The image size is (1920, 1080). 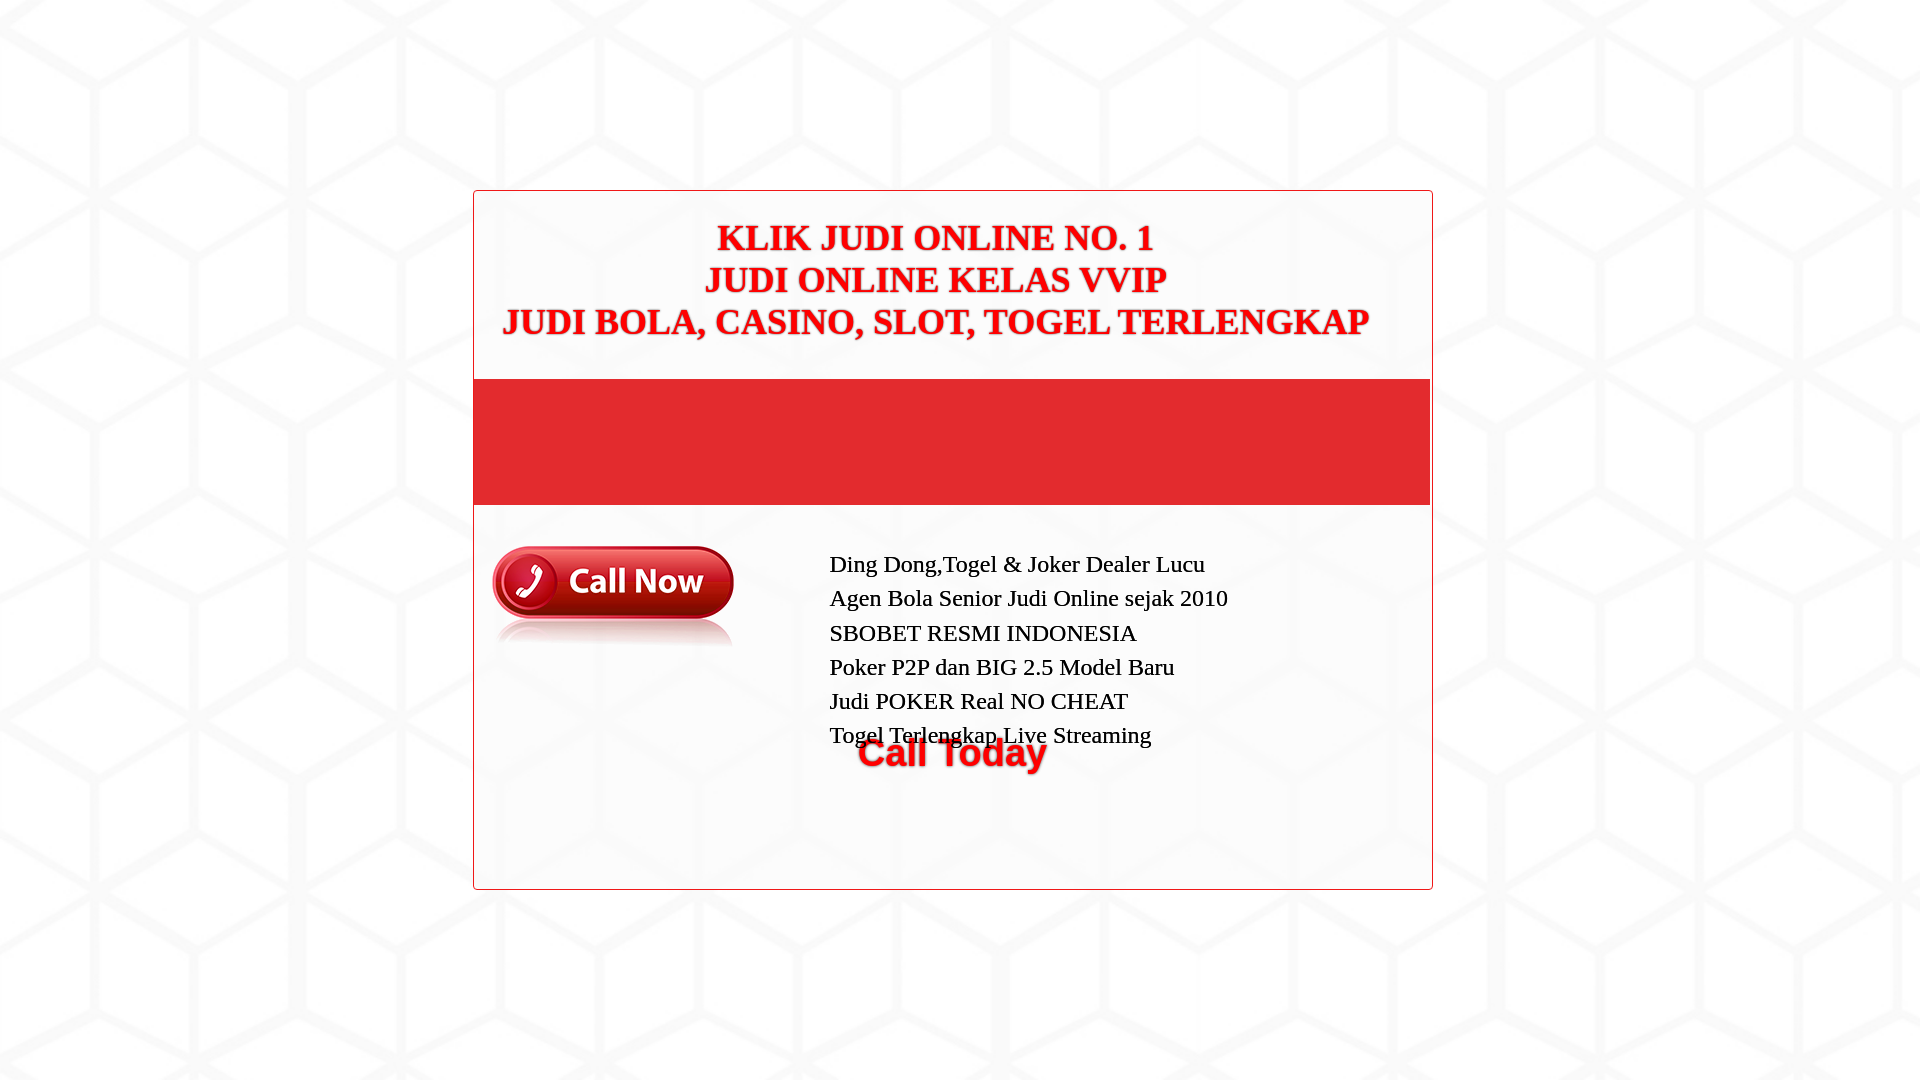 I want to click on Contact Us, so click(x=1308, y=340).